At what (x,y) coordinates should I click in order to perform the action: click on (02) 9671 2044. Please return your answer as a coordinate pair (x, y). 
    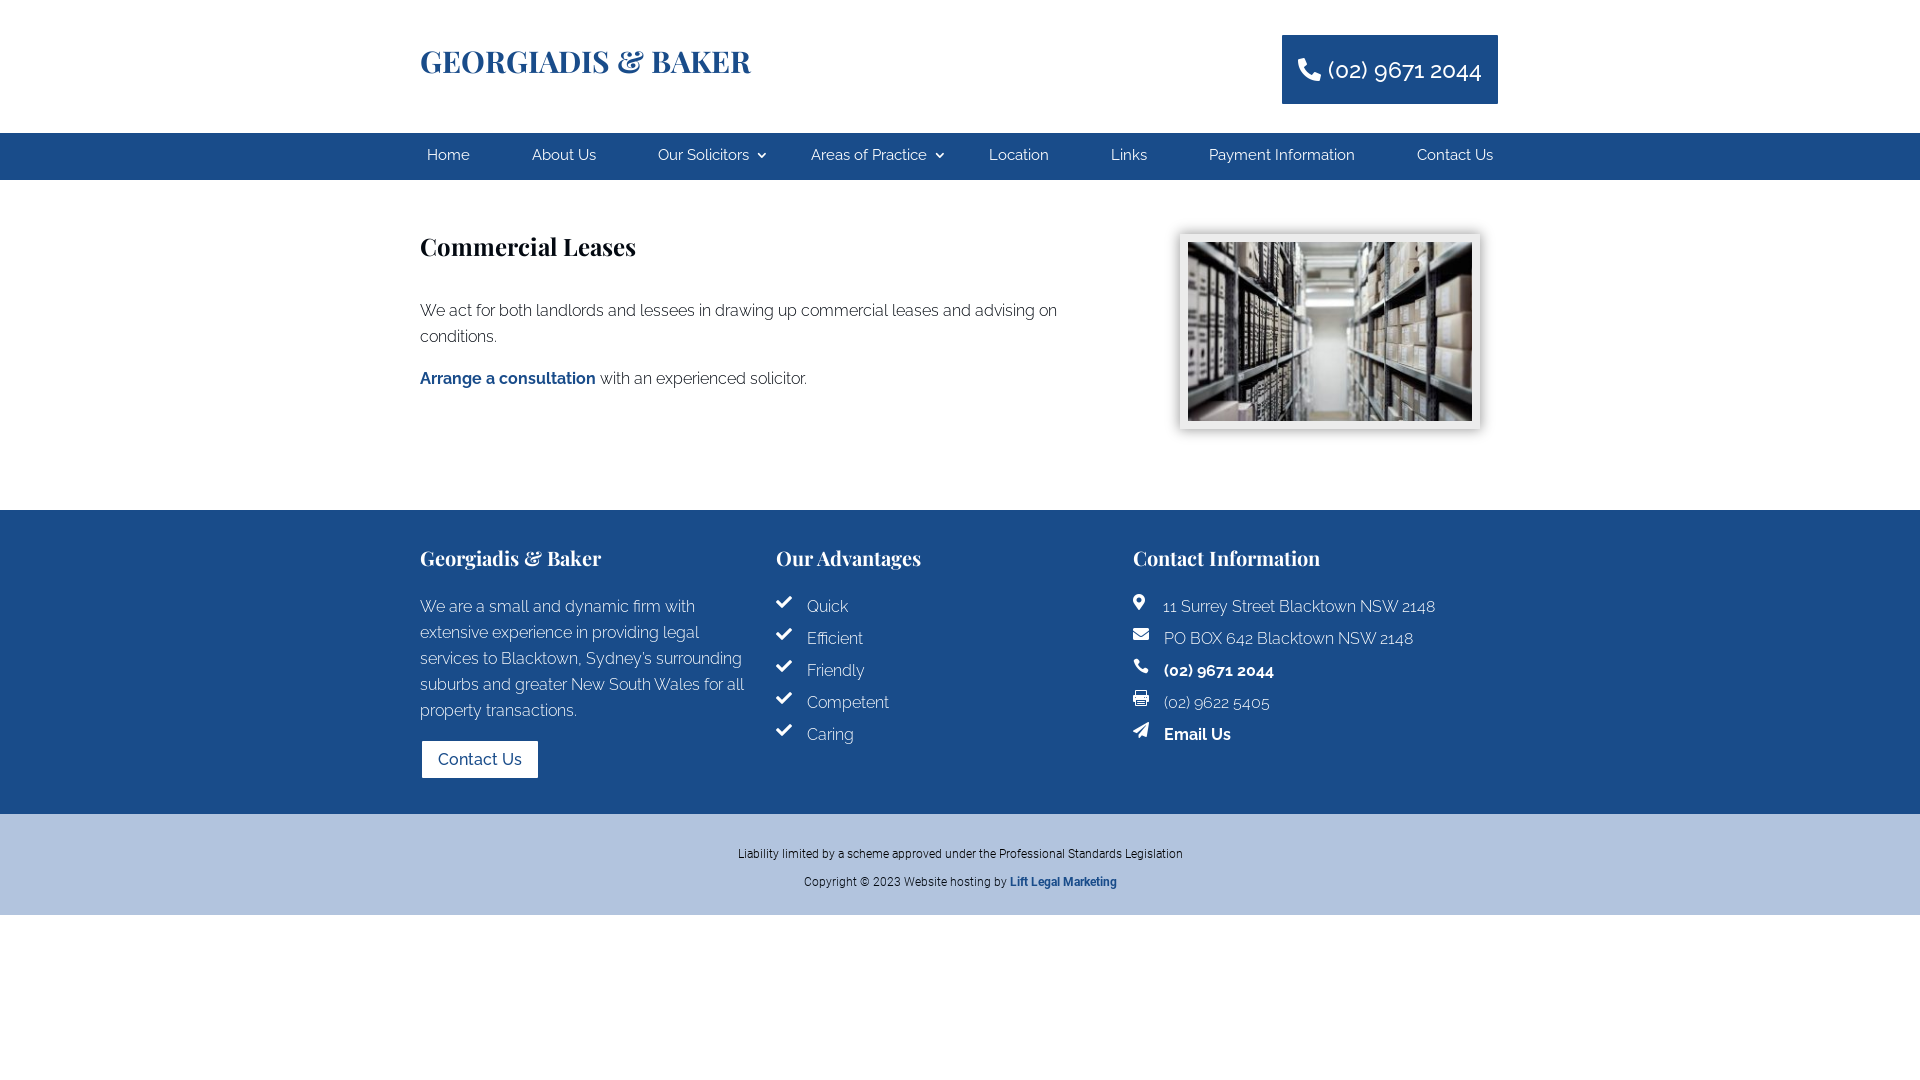
    Looking at the image, I should click on (1390, 70).